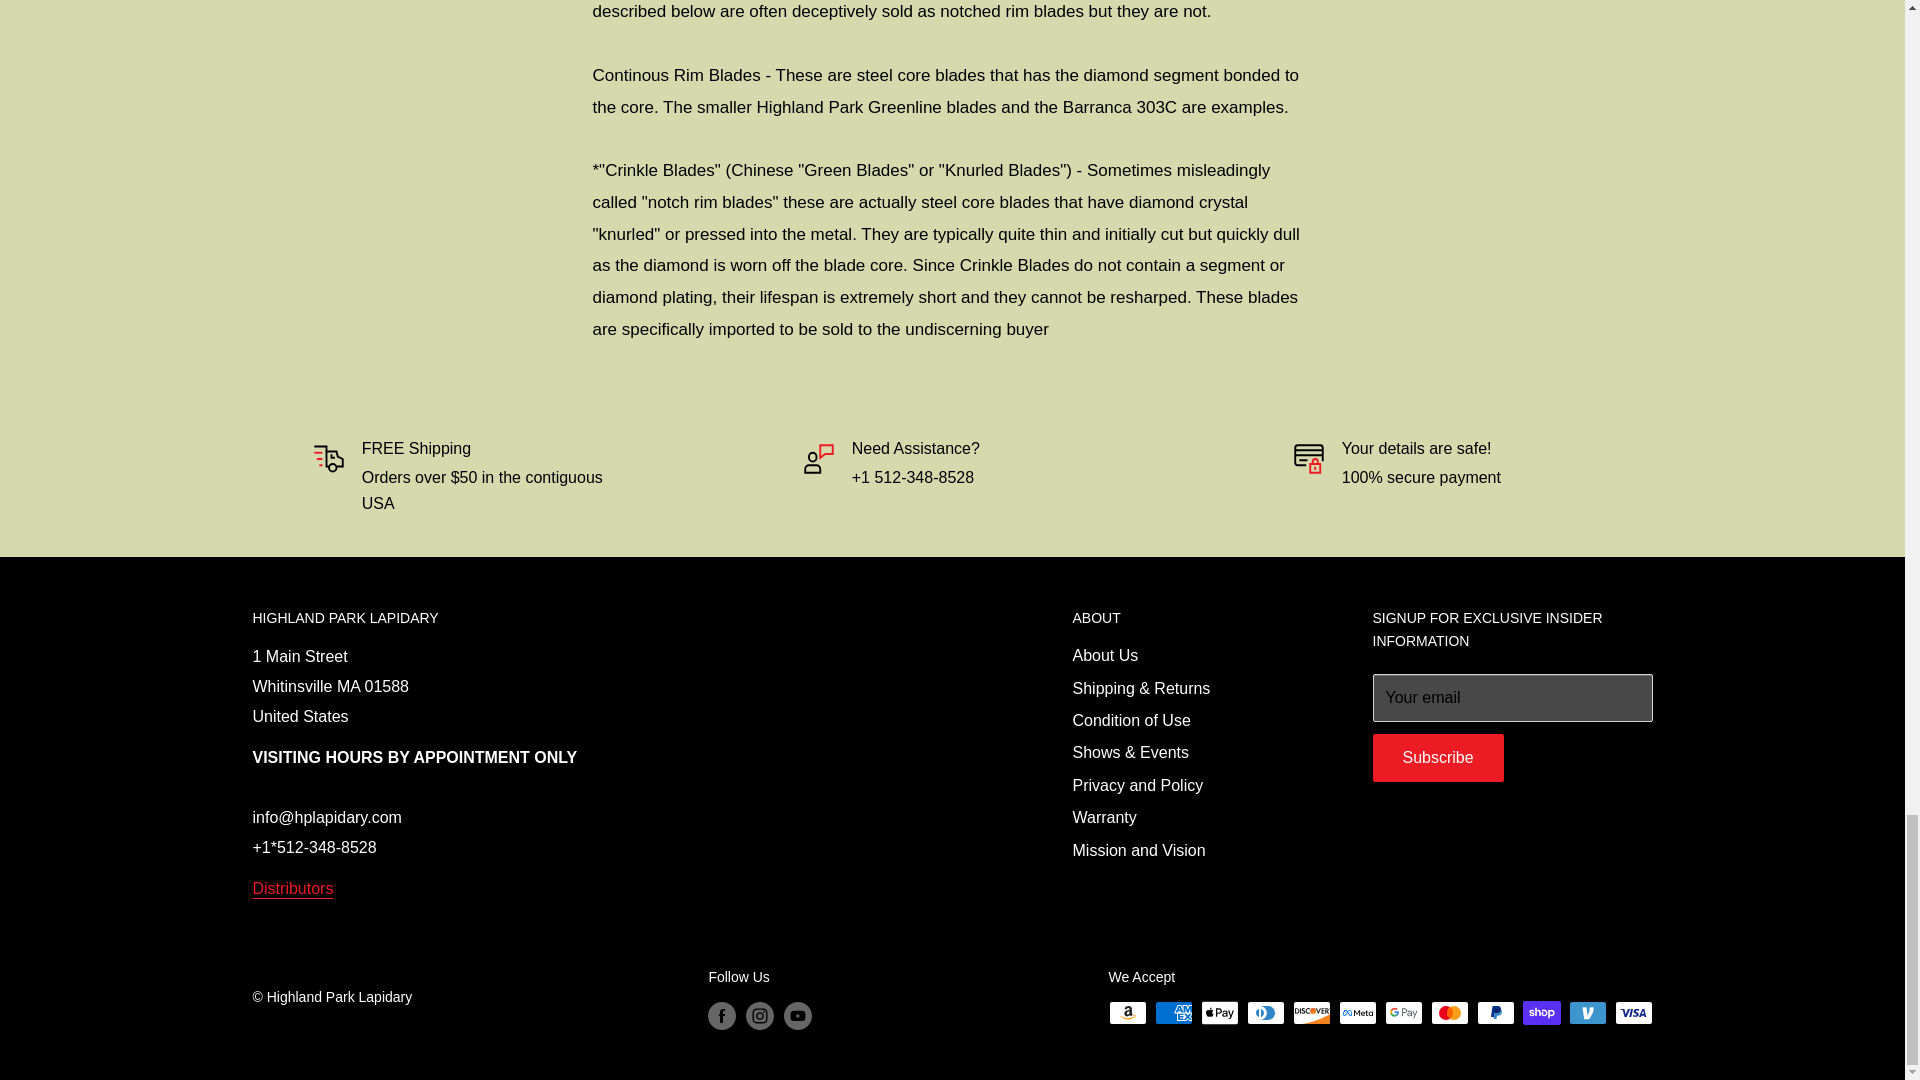 The height and width of the screenshot is (1080, 1920). I want to click on Condition of Use, so click(1186, 720).